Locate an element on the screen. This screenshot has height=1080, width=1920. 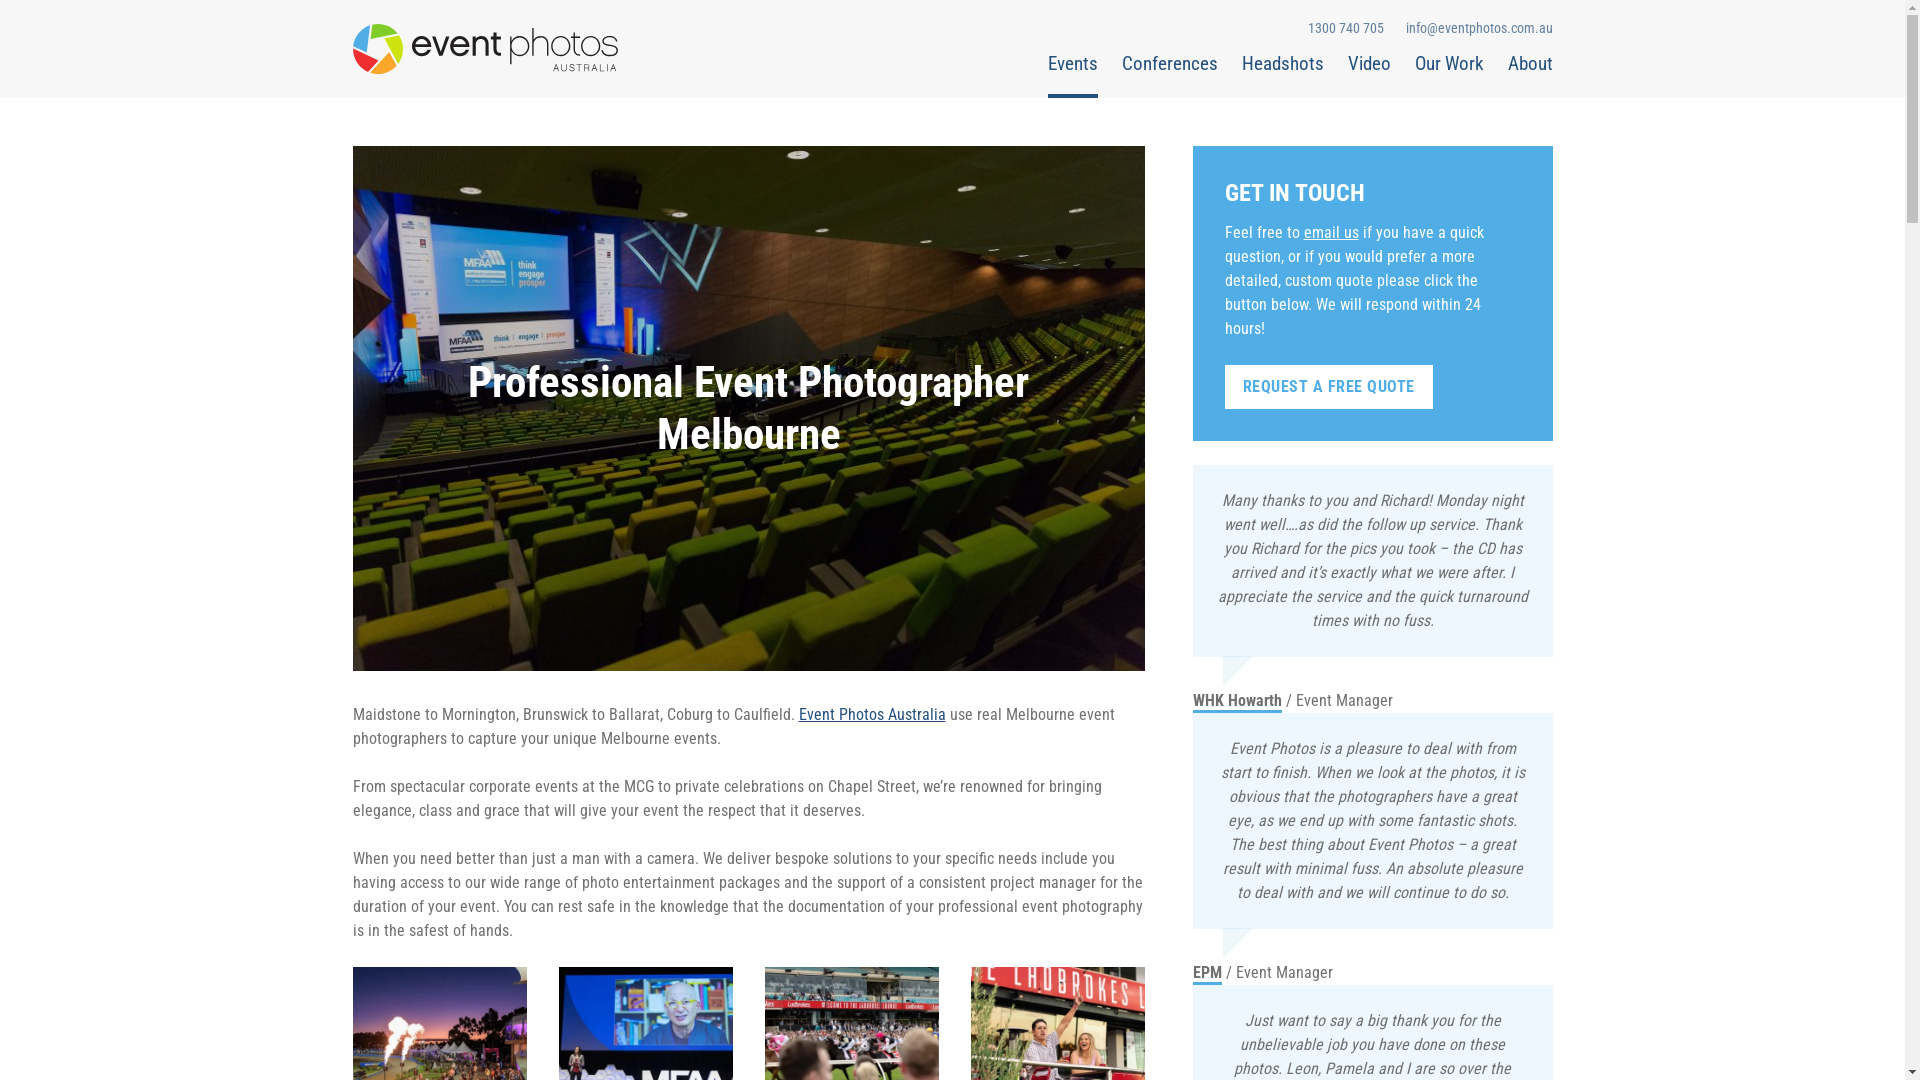
1300 740 705 is located at coordinates (1345, 28).